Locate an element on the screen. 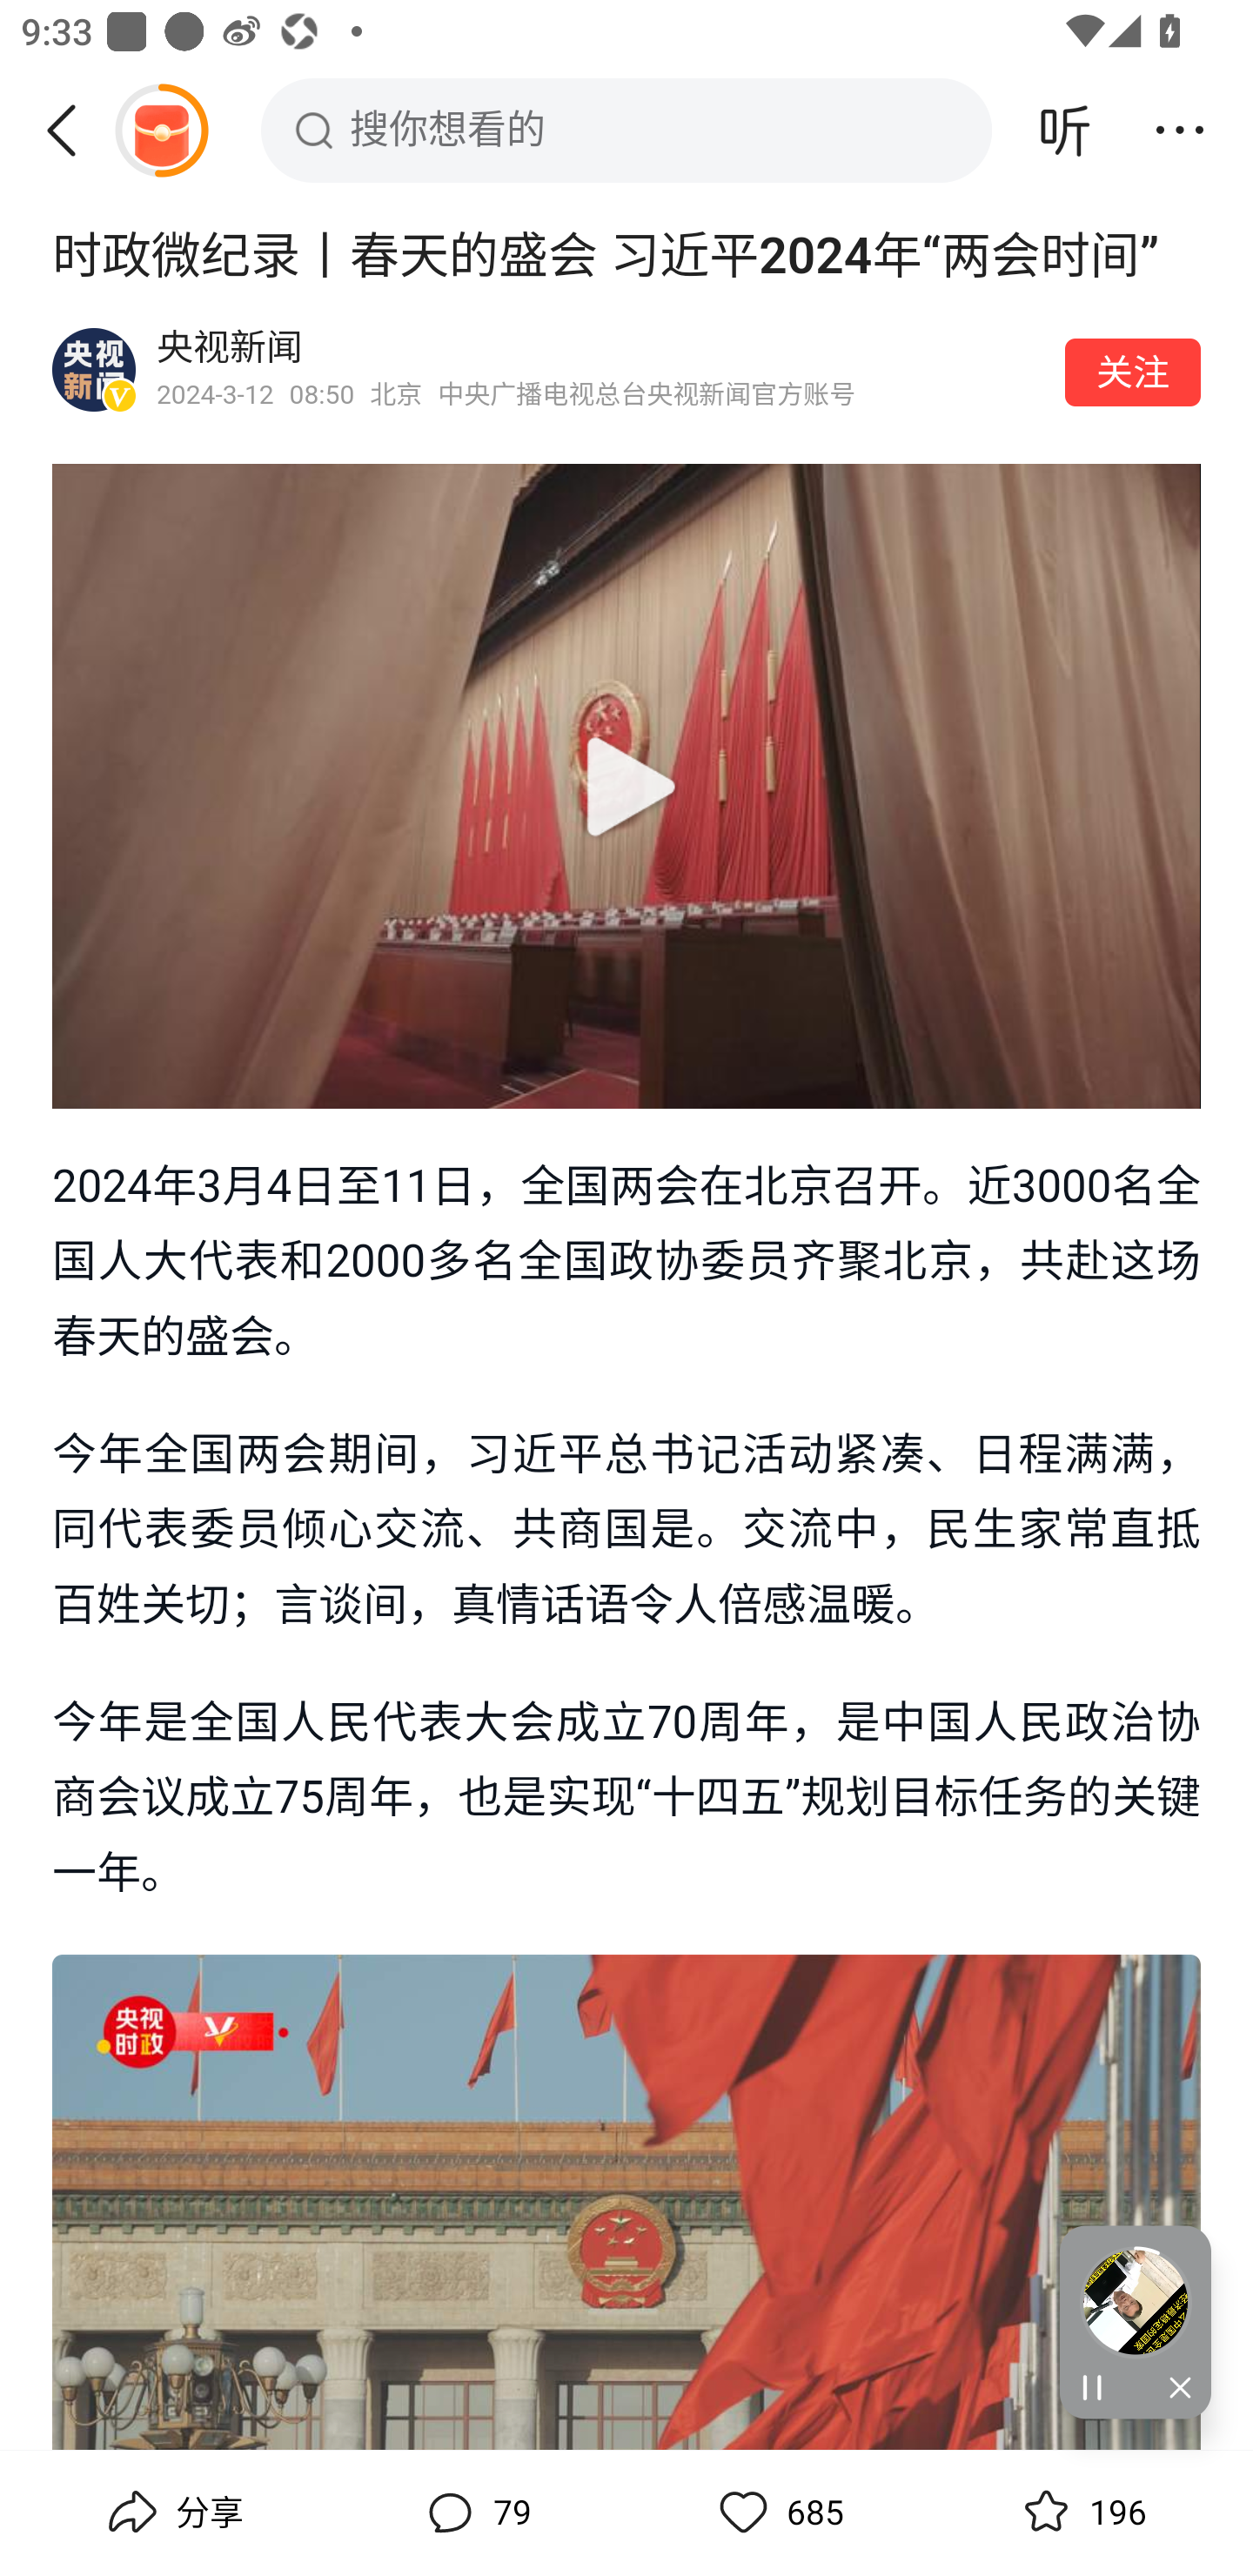 This screenshot has width=1253, height=2576. 分享 is located at coordinates (172, 2512).